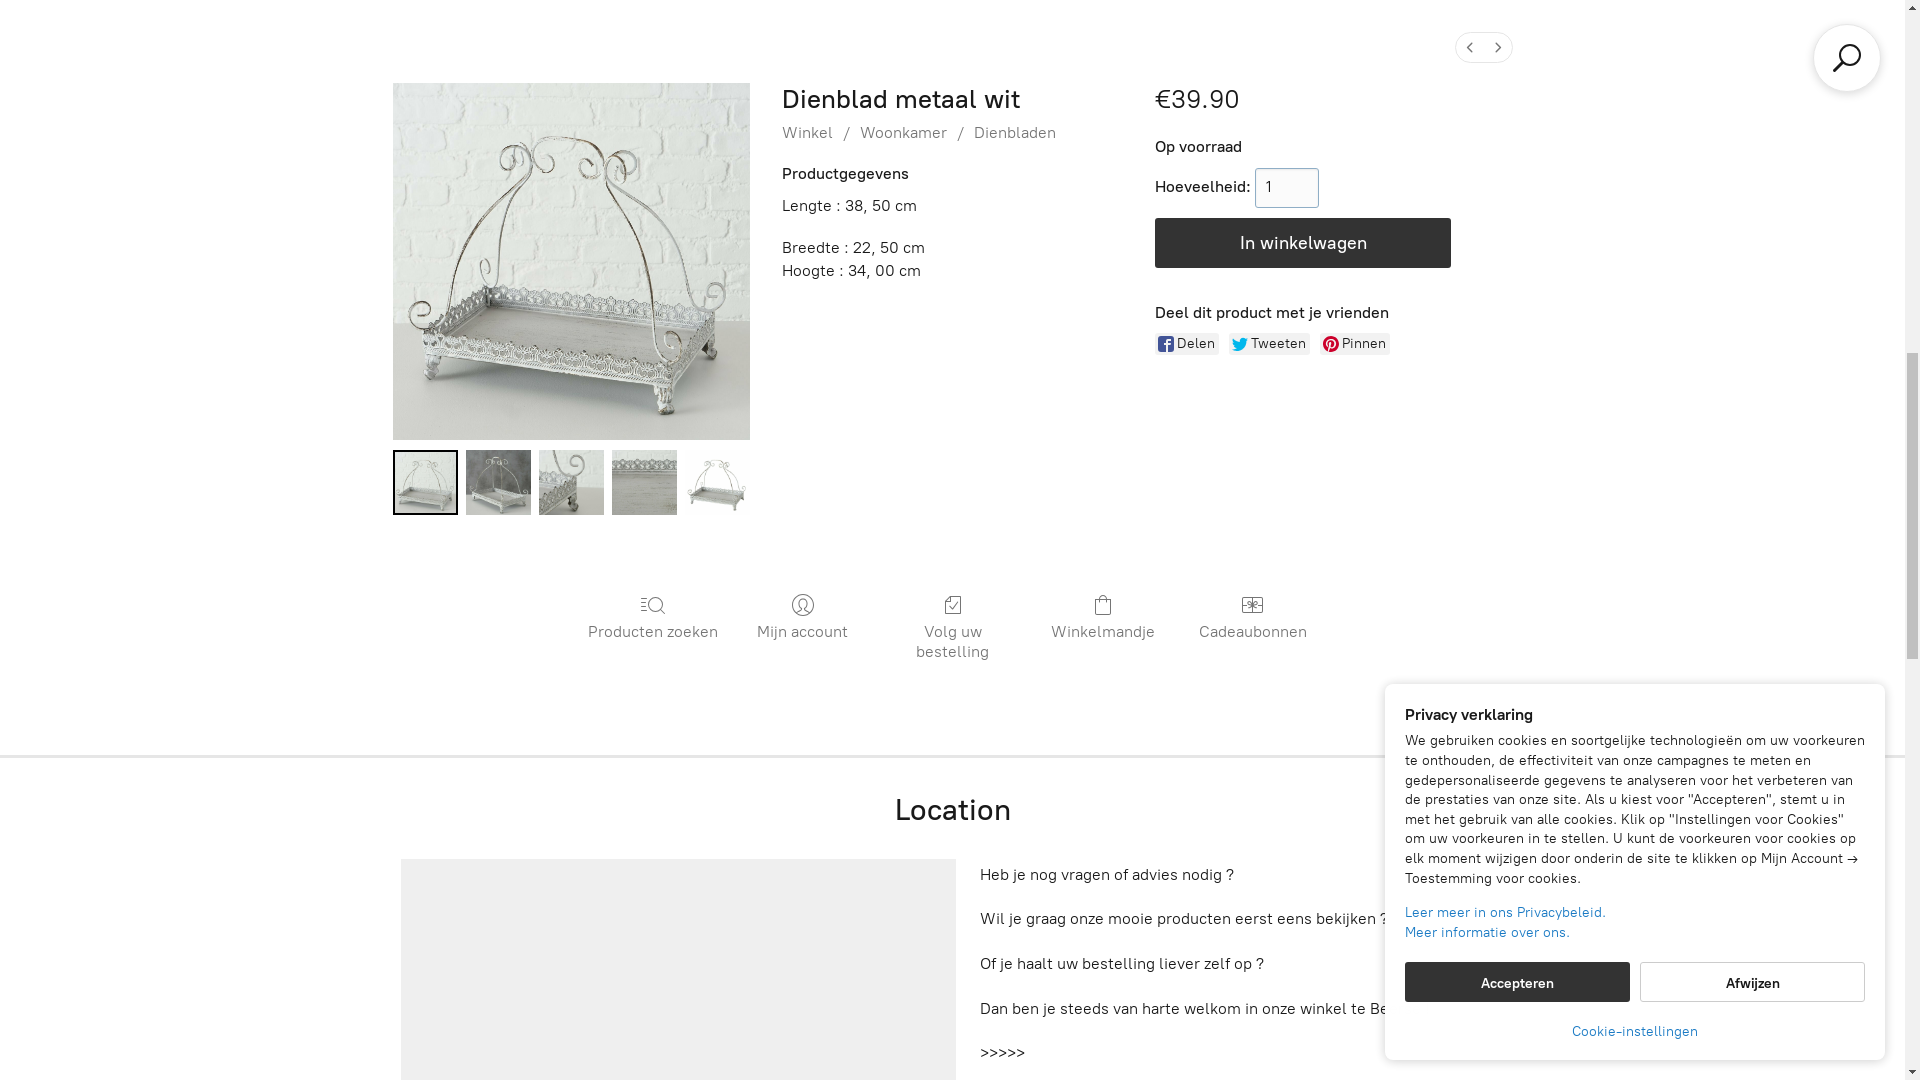 This screenshot has width=1920, height=1080. What do you see at coordinates (350, 38) in the screenshot?
I see `Contact` at bounding box center [350, 38].